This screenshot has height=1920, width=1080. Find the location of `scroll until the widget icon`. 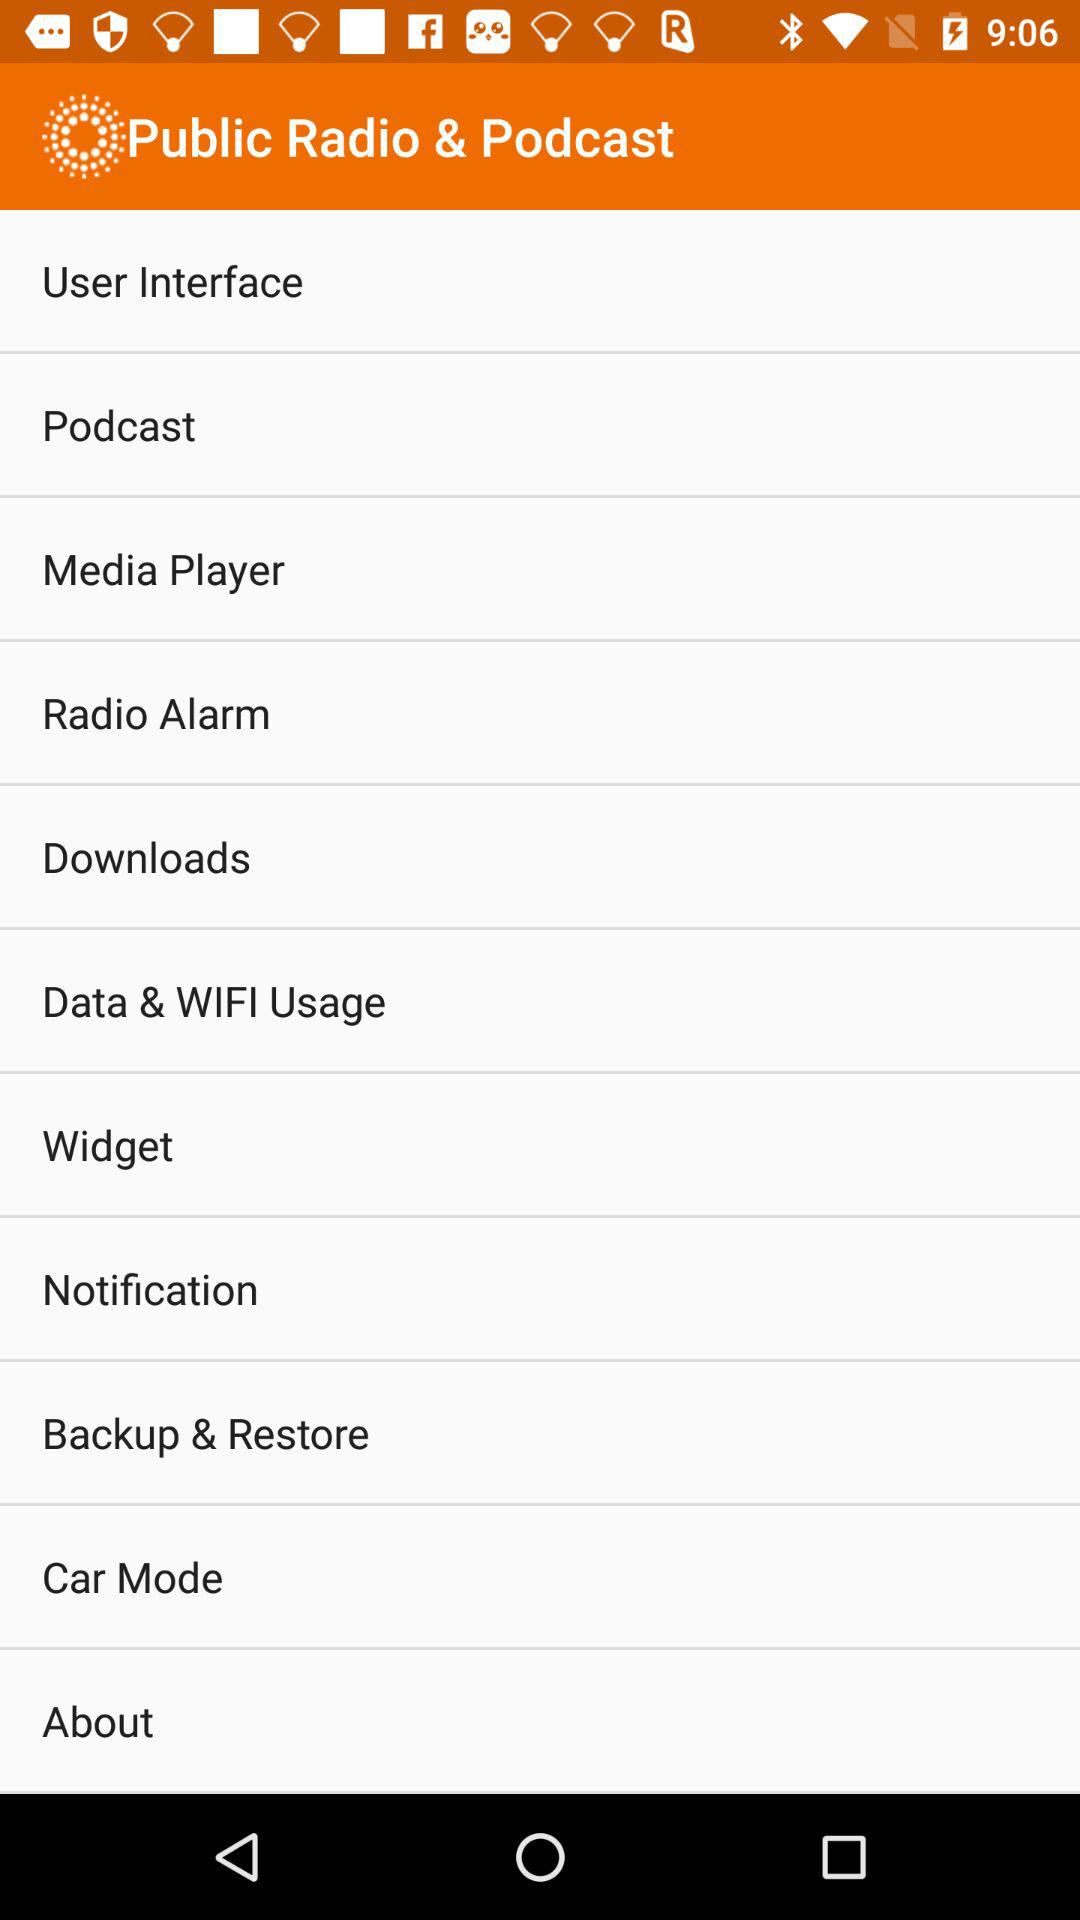

scroll until the widget icon is located at coordinates (108, 1144).